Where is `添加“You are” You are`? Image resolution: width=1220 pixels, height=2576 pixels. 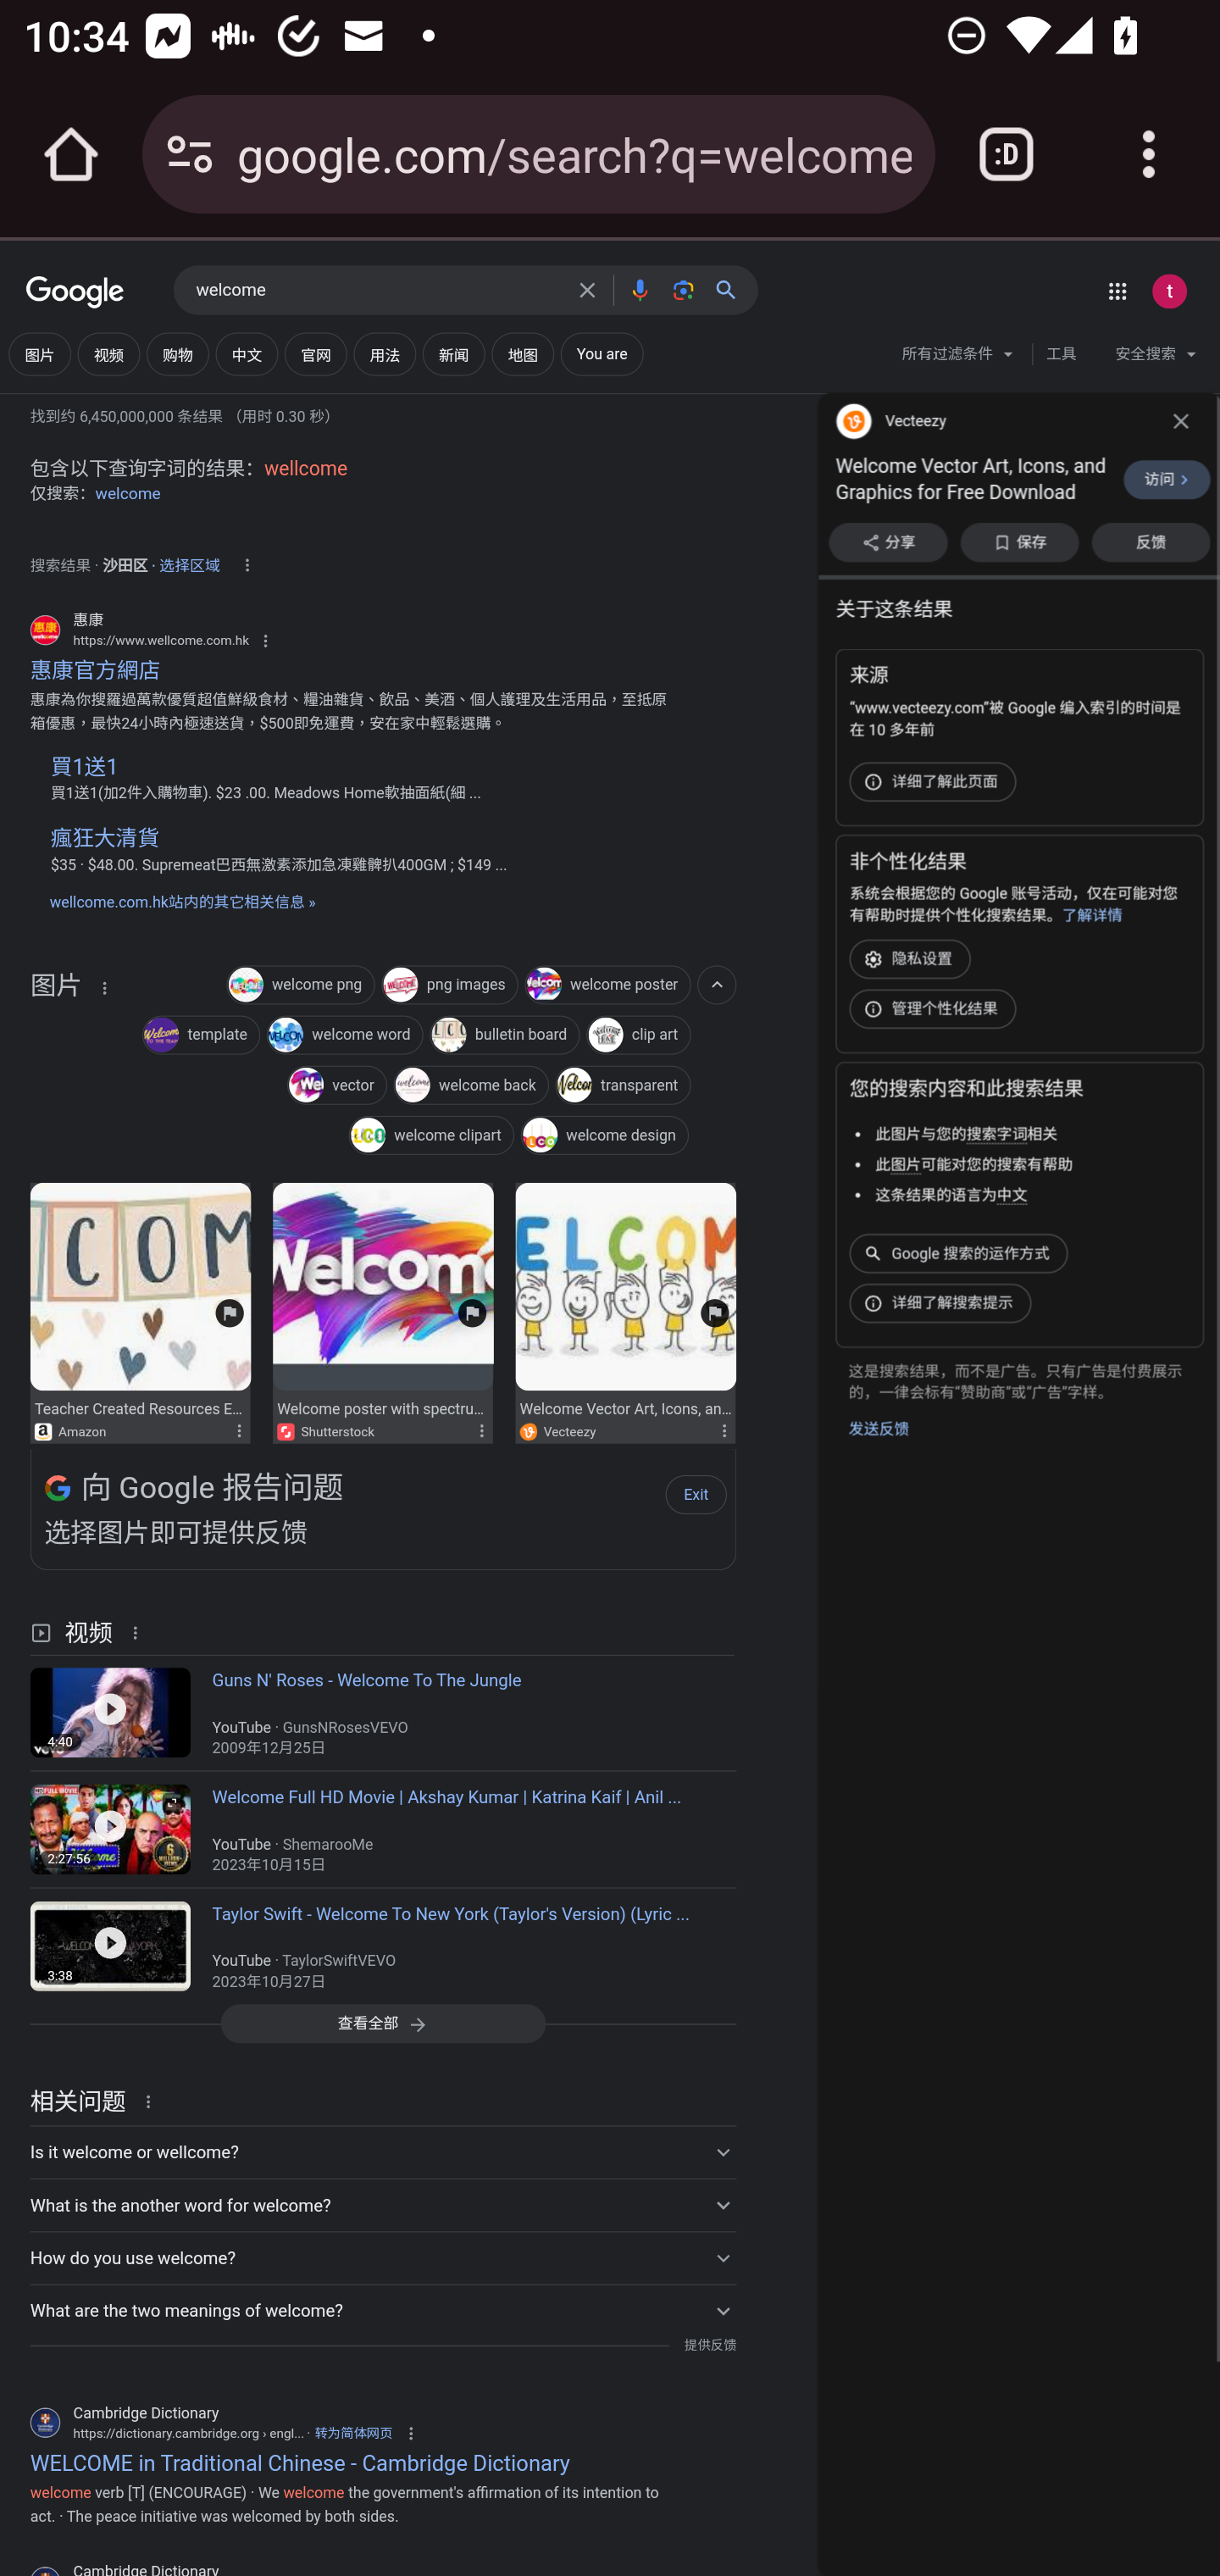
添加“You are” You are is located at coordinates (602, 354).